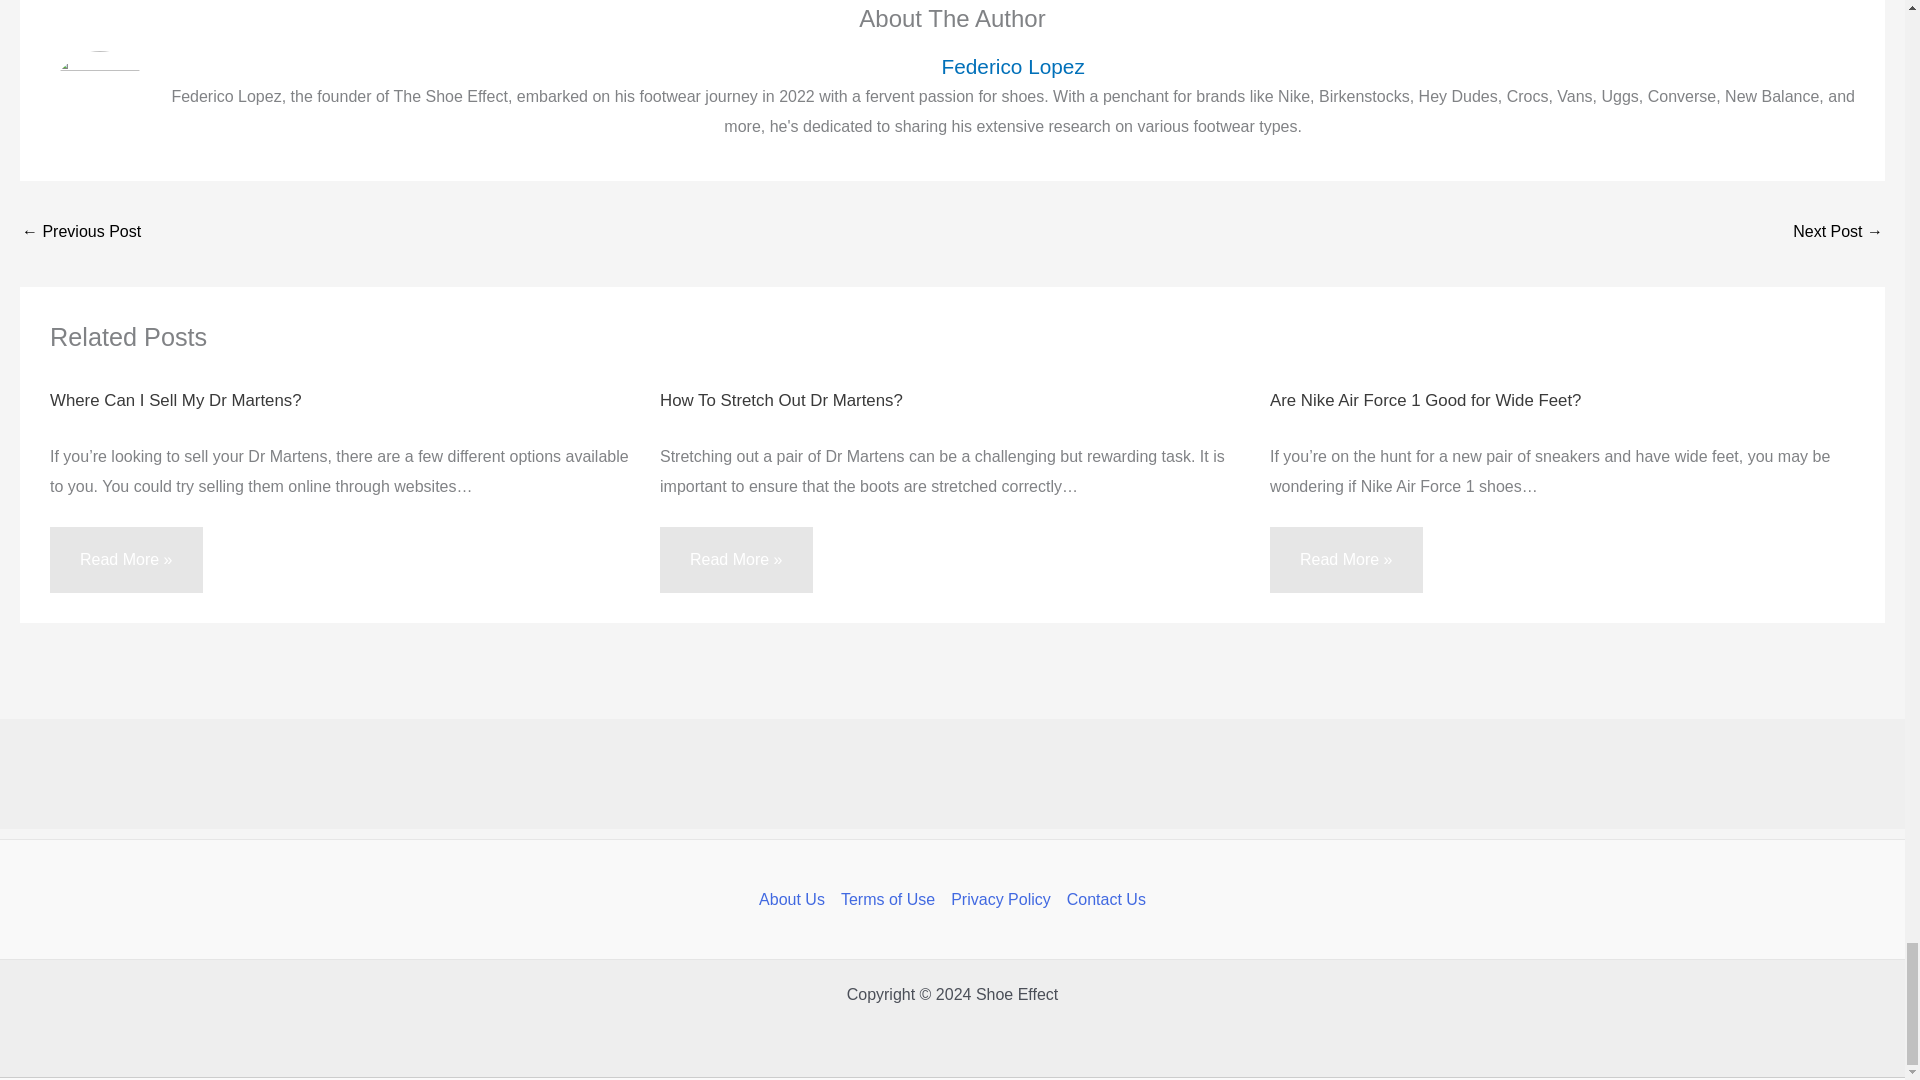 This screenshot has height=1080, width=1920. I want to click on Privacy Policy, so click(1000, 899).